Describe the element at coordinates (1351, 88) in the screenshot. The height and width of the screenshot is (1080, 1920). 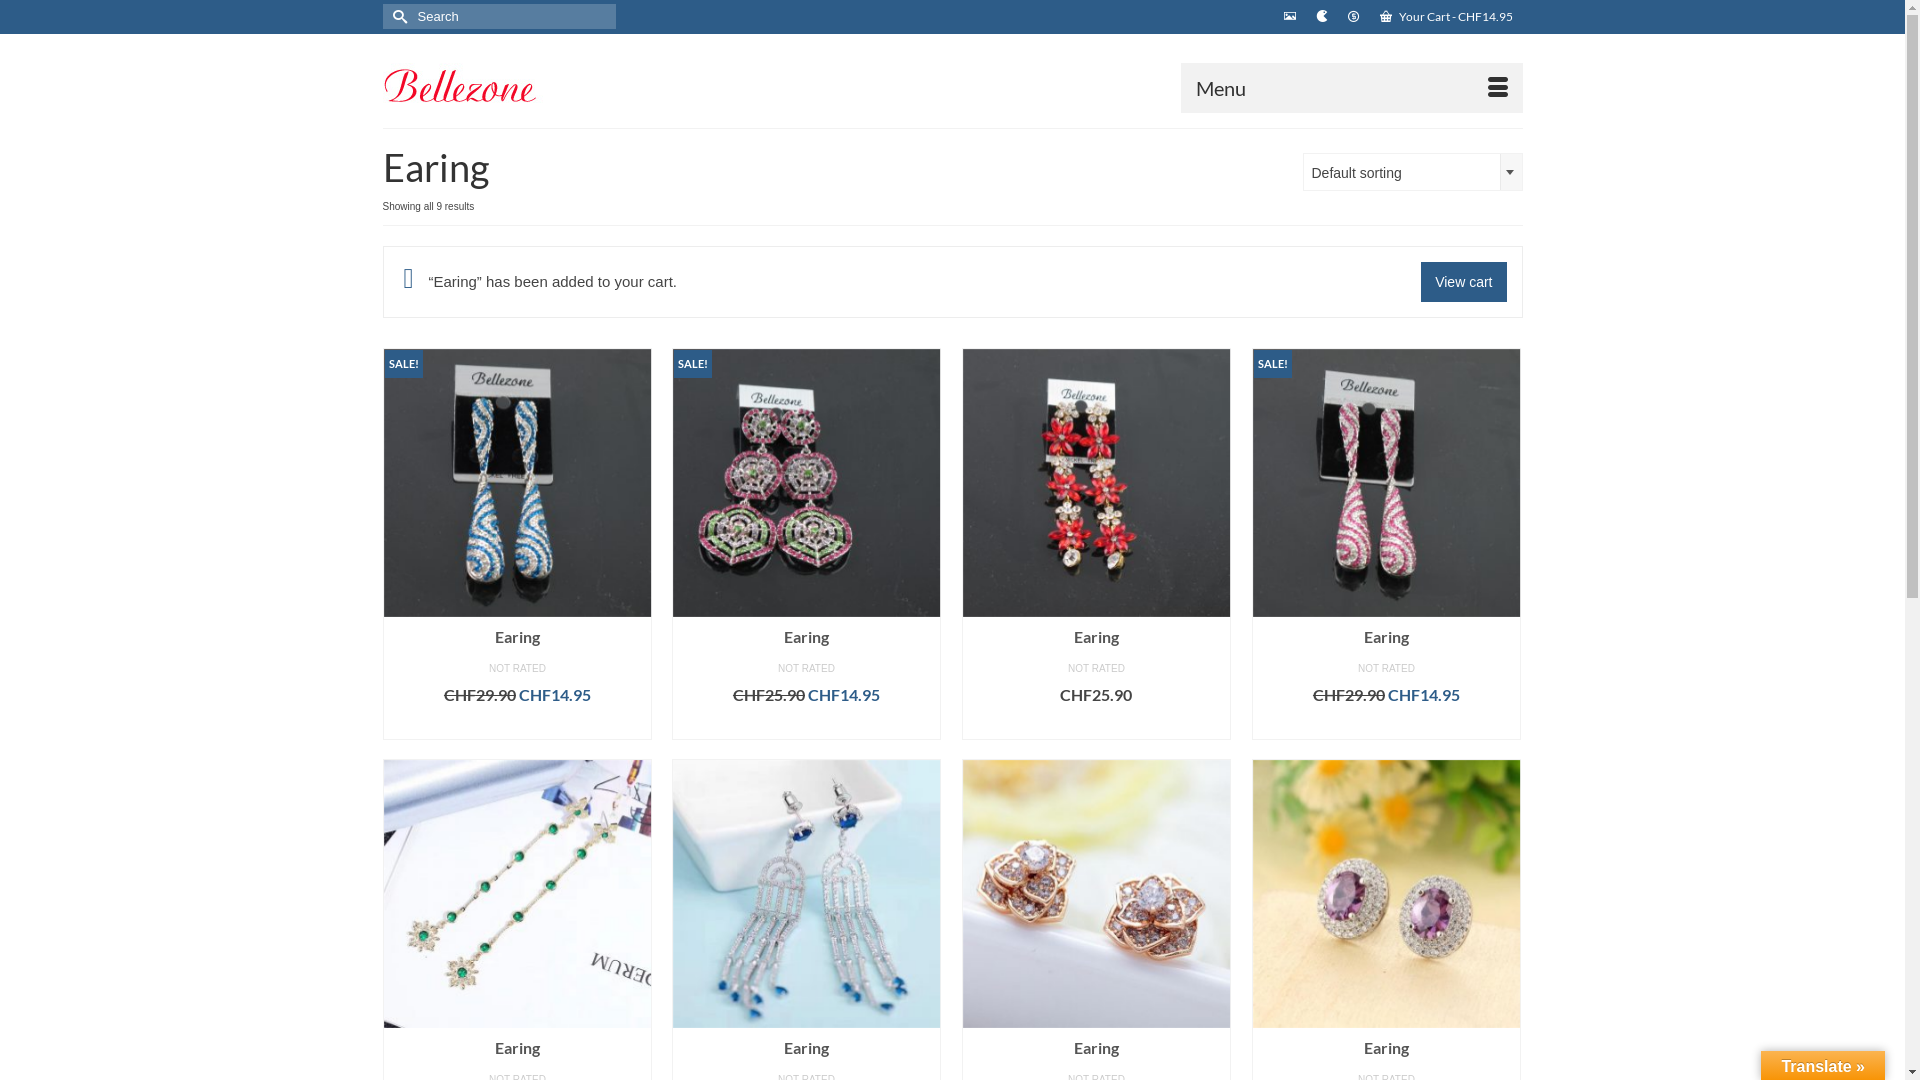
I see `Menu` at that location.